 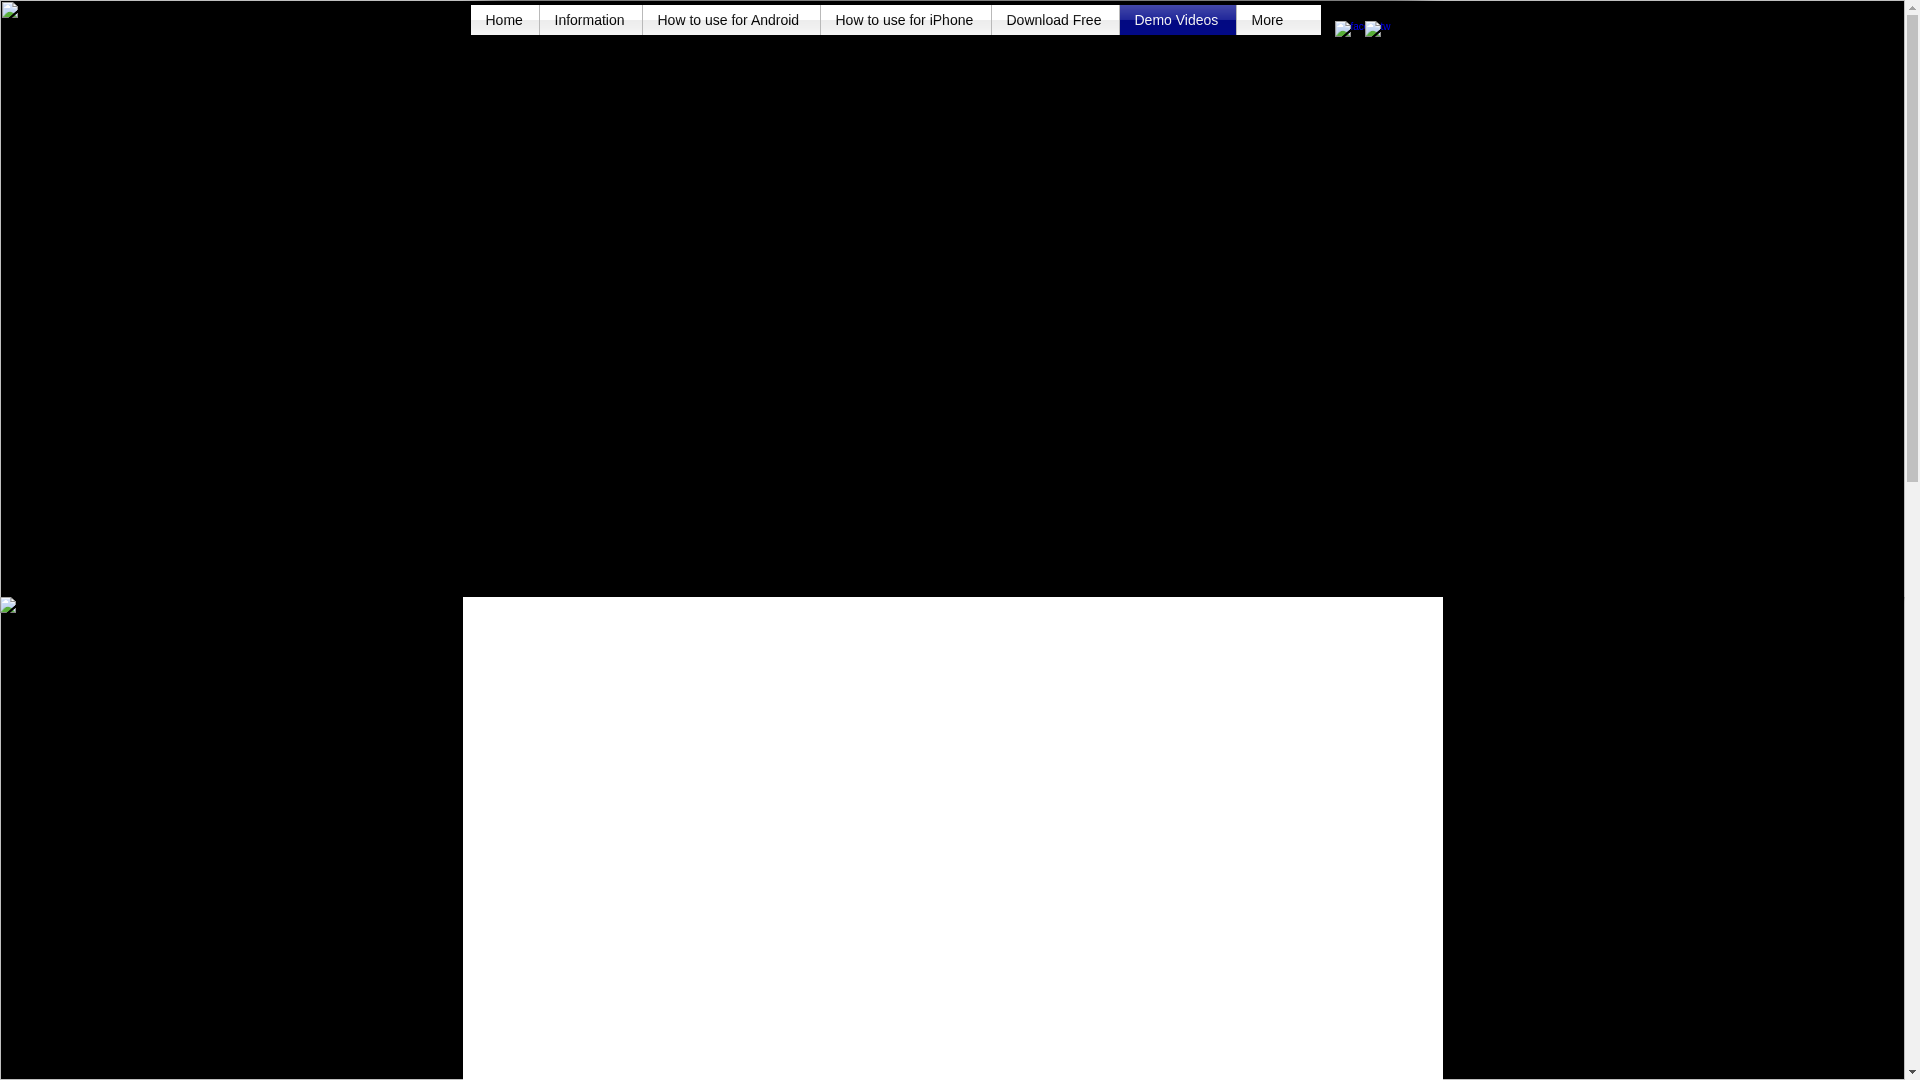 I want to click on Download Free, so click(x=1056, y=20).